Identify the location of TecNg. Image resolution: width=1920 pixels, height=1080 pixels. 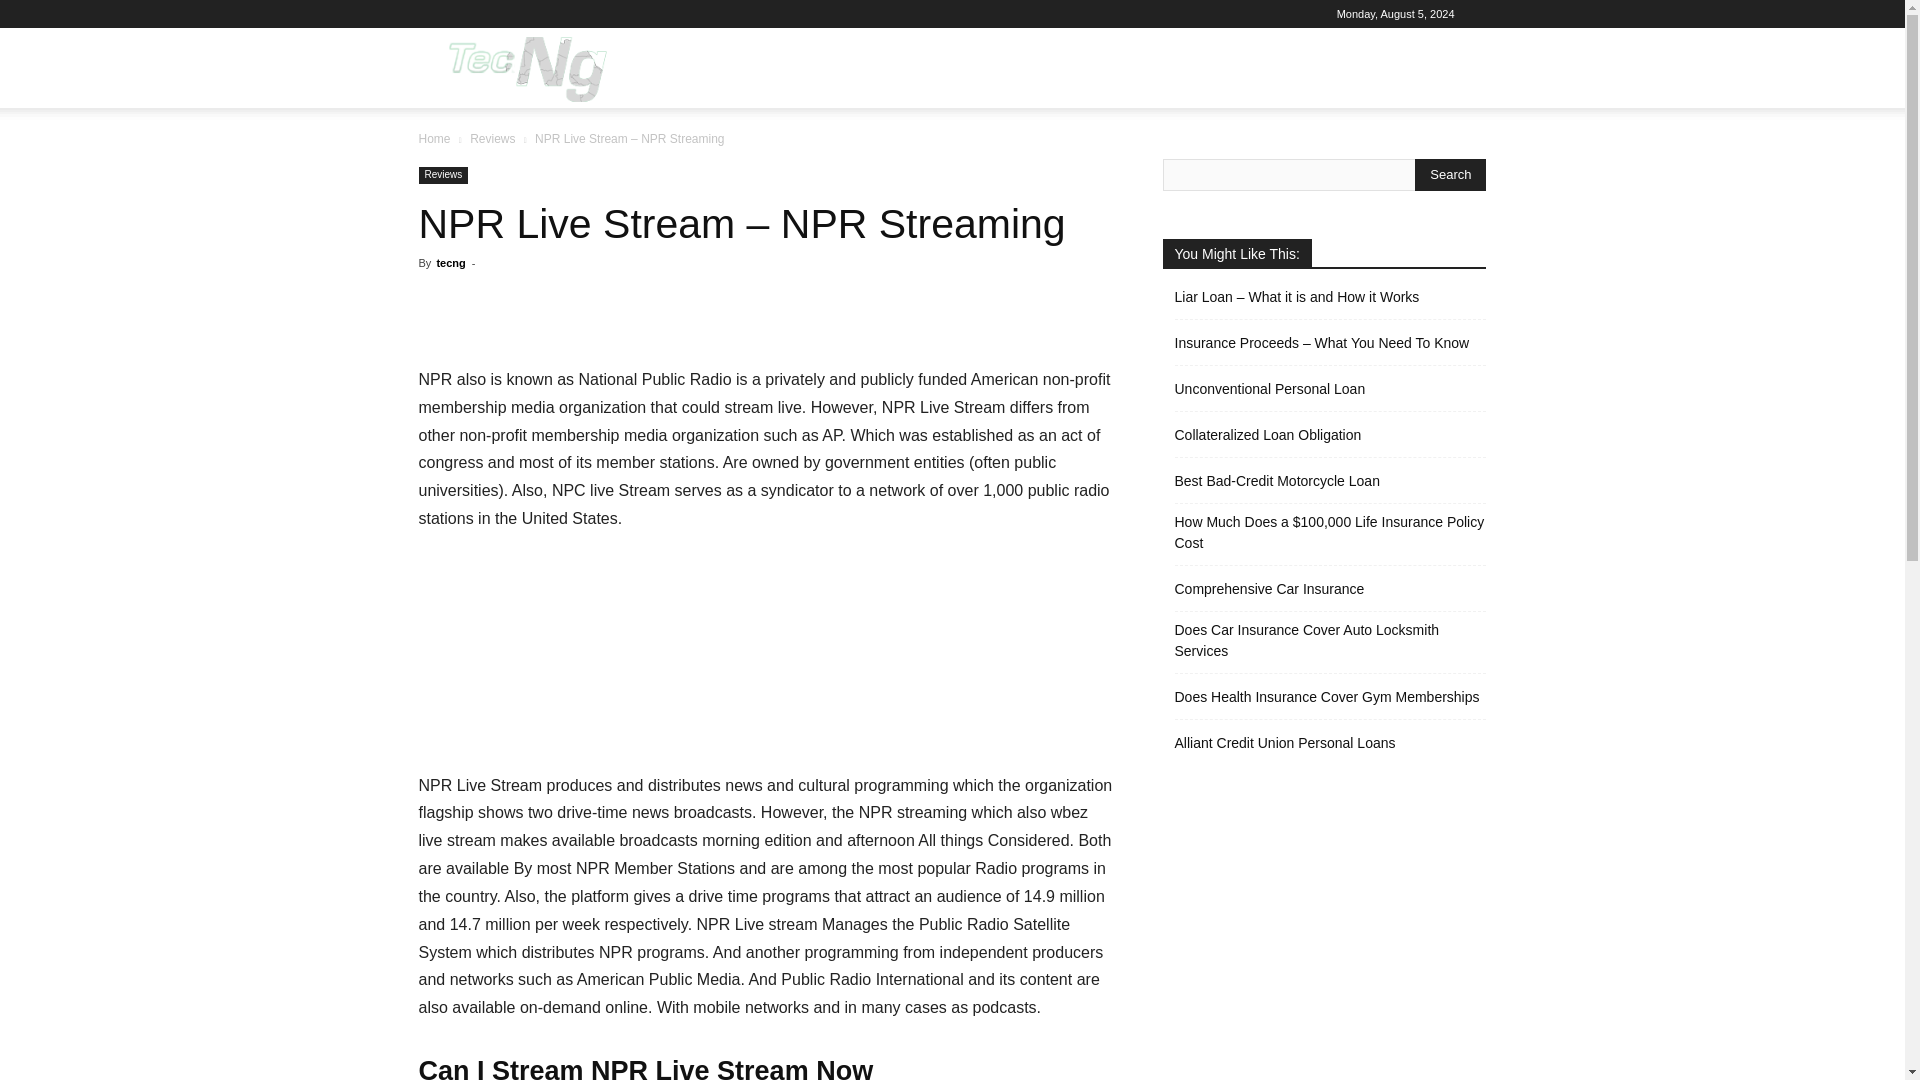
(524, 68).